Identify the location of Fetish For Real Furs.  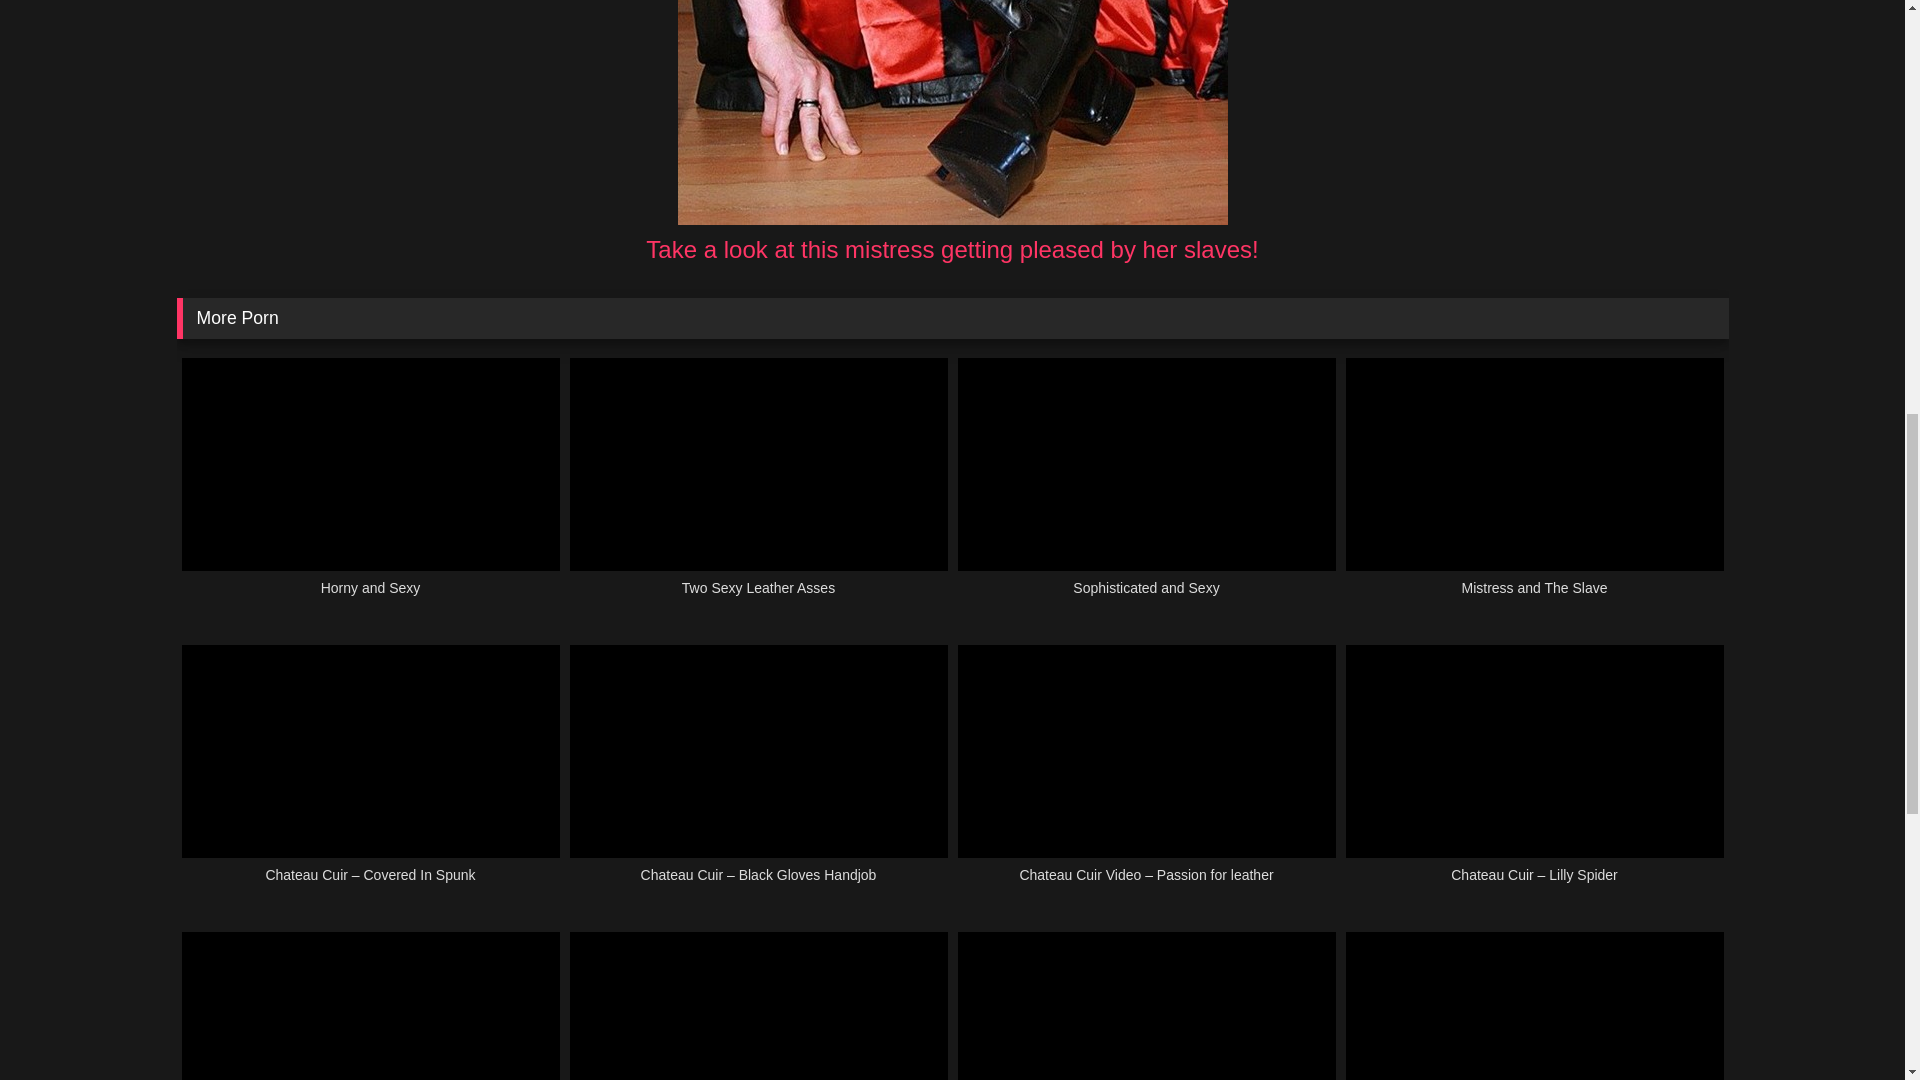
(1147, 1006).